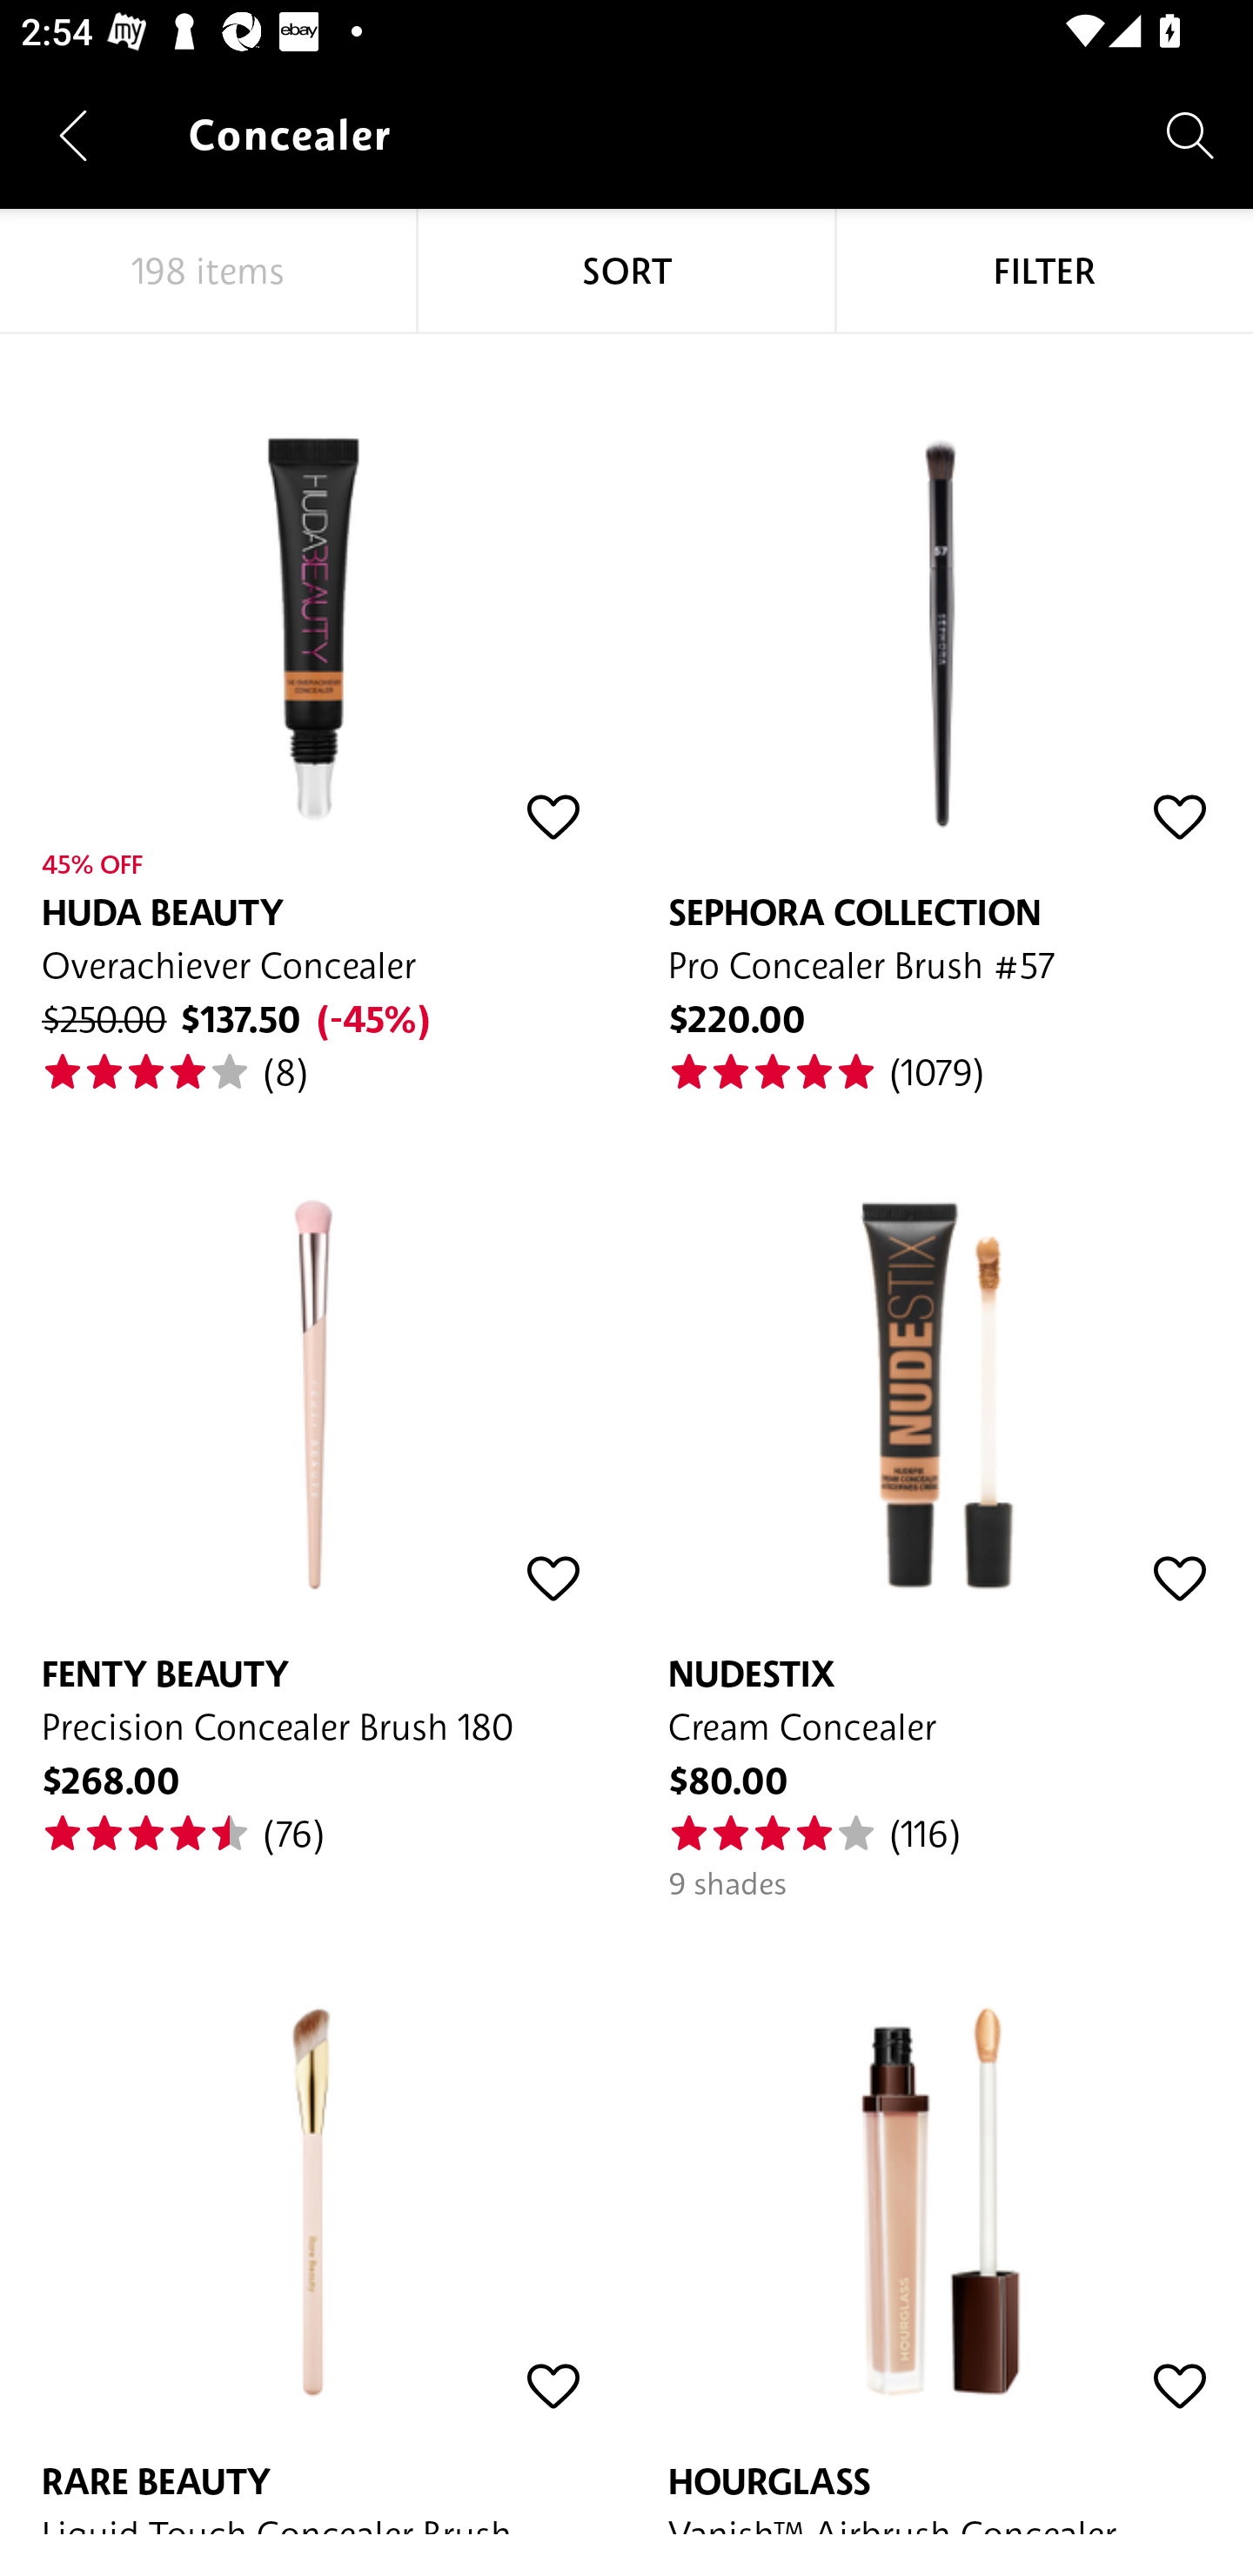 The height and width of the screenshot is (2576, 1253). I want to click on HOURGLASS Vanish™ Airbrush Concealer $320.00, so click(940, 2219).